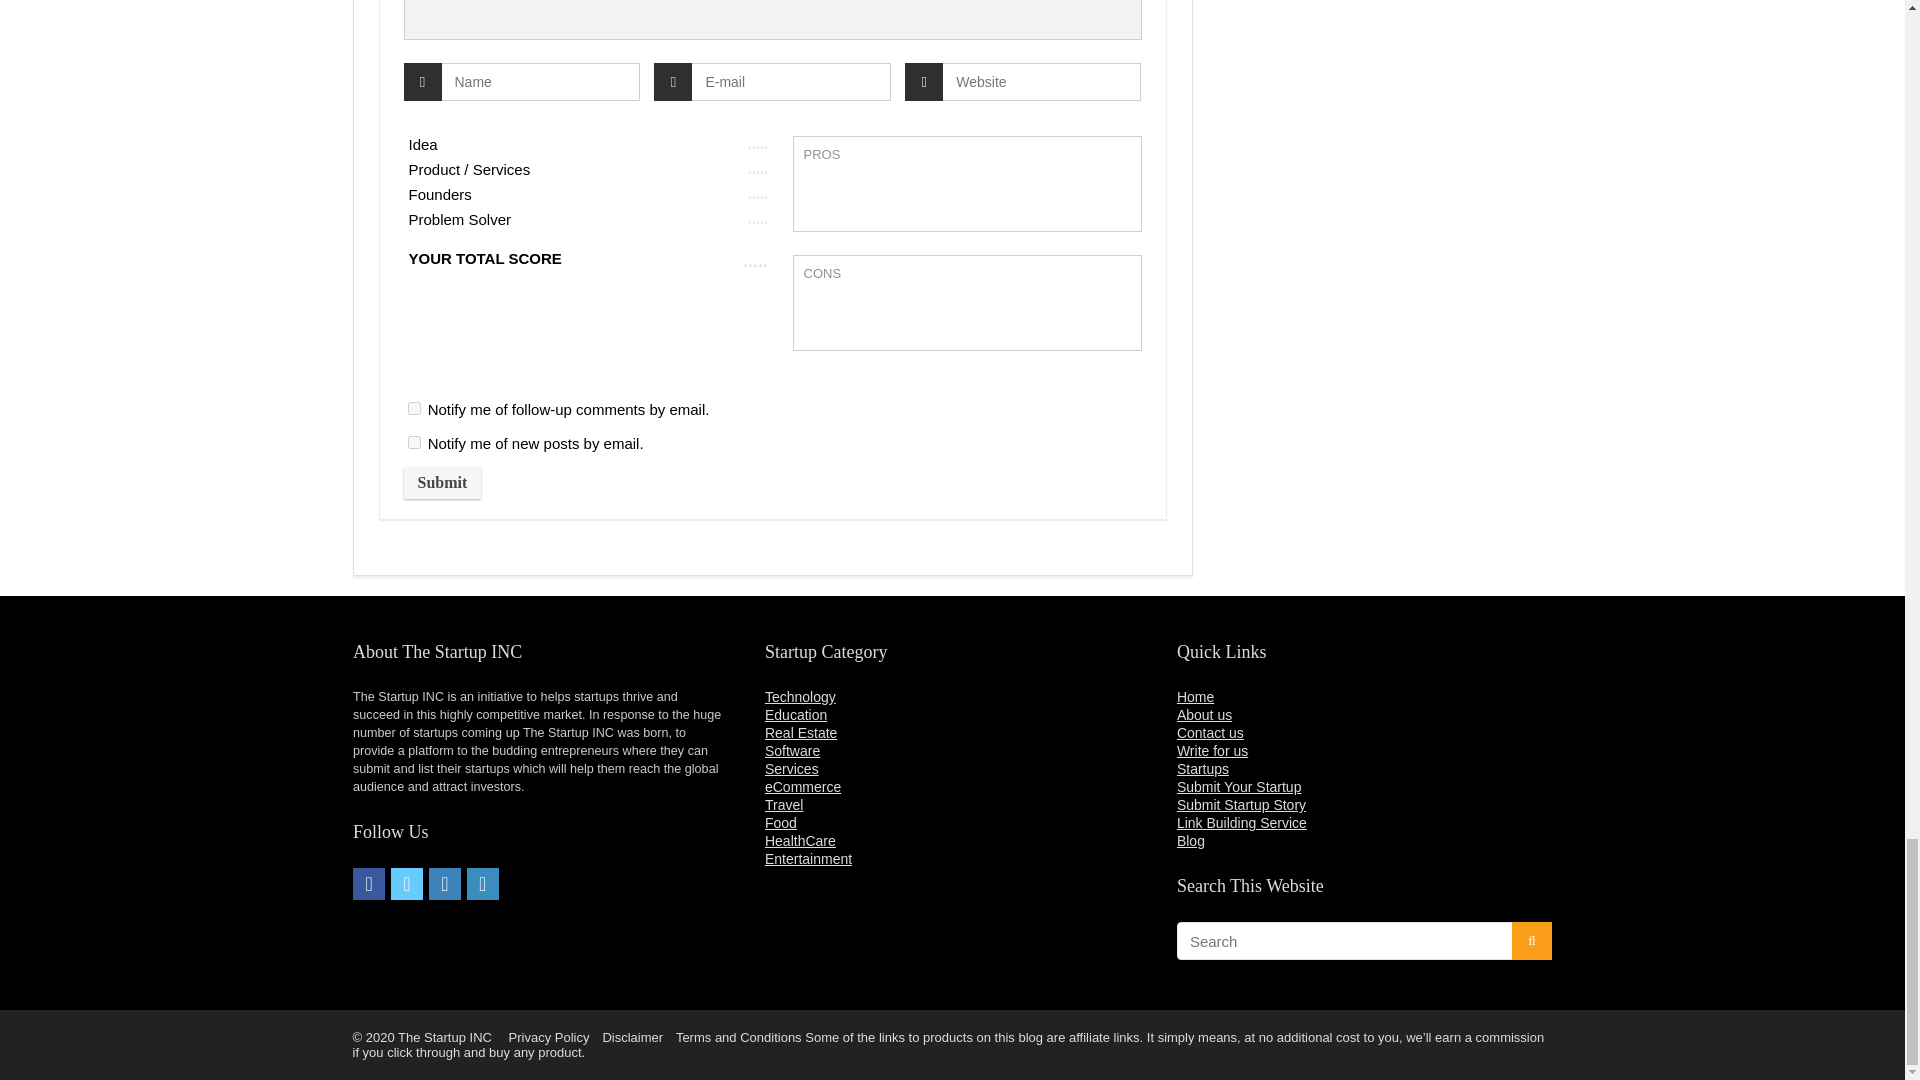 This screenshot has height=1080, width=1920. What do you see at coordinates (548, 1038) in the screenshot?
I see `Privacy Policy` at bounding box center [548, 1038].